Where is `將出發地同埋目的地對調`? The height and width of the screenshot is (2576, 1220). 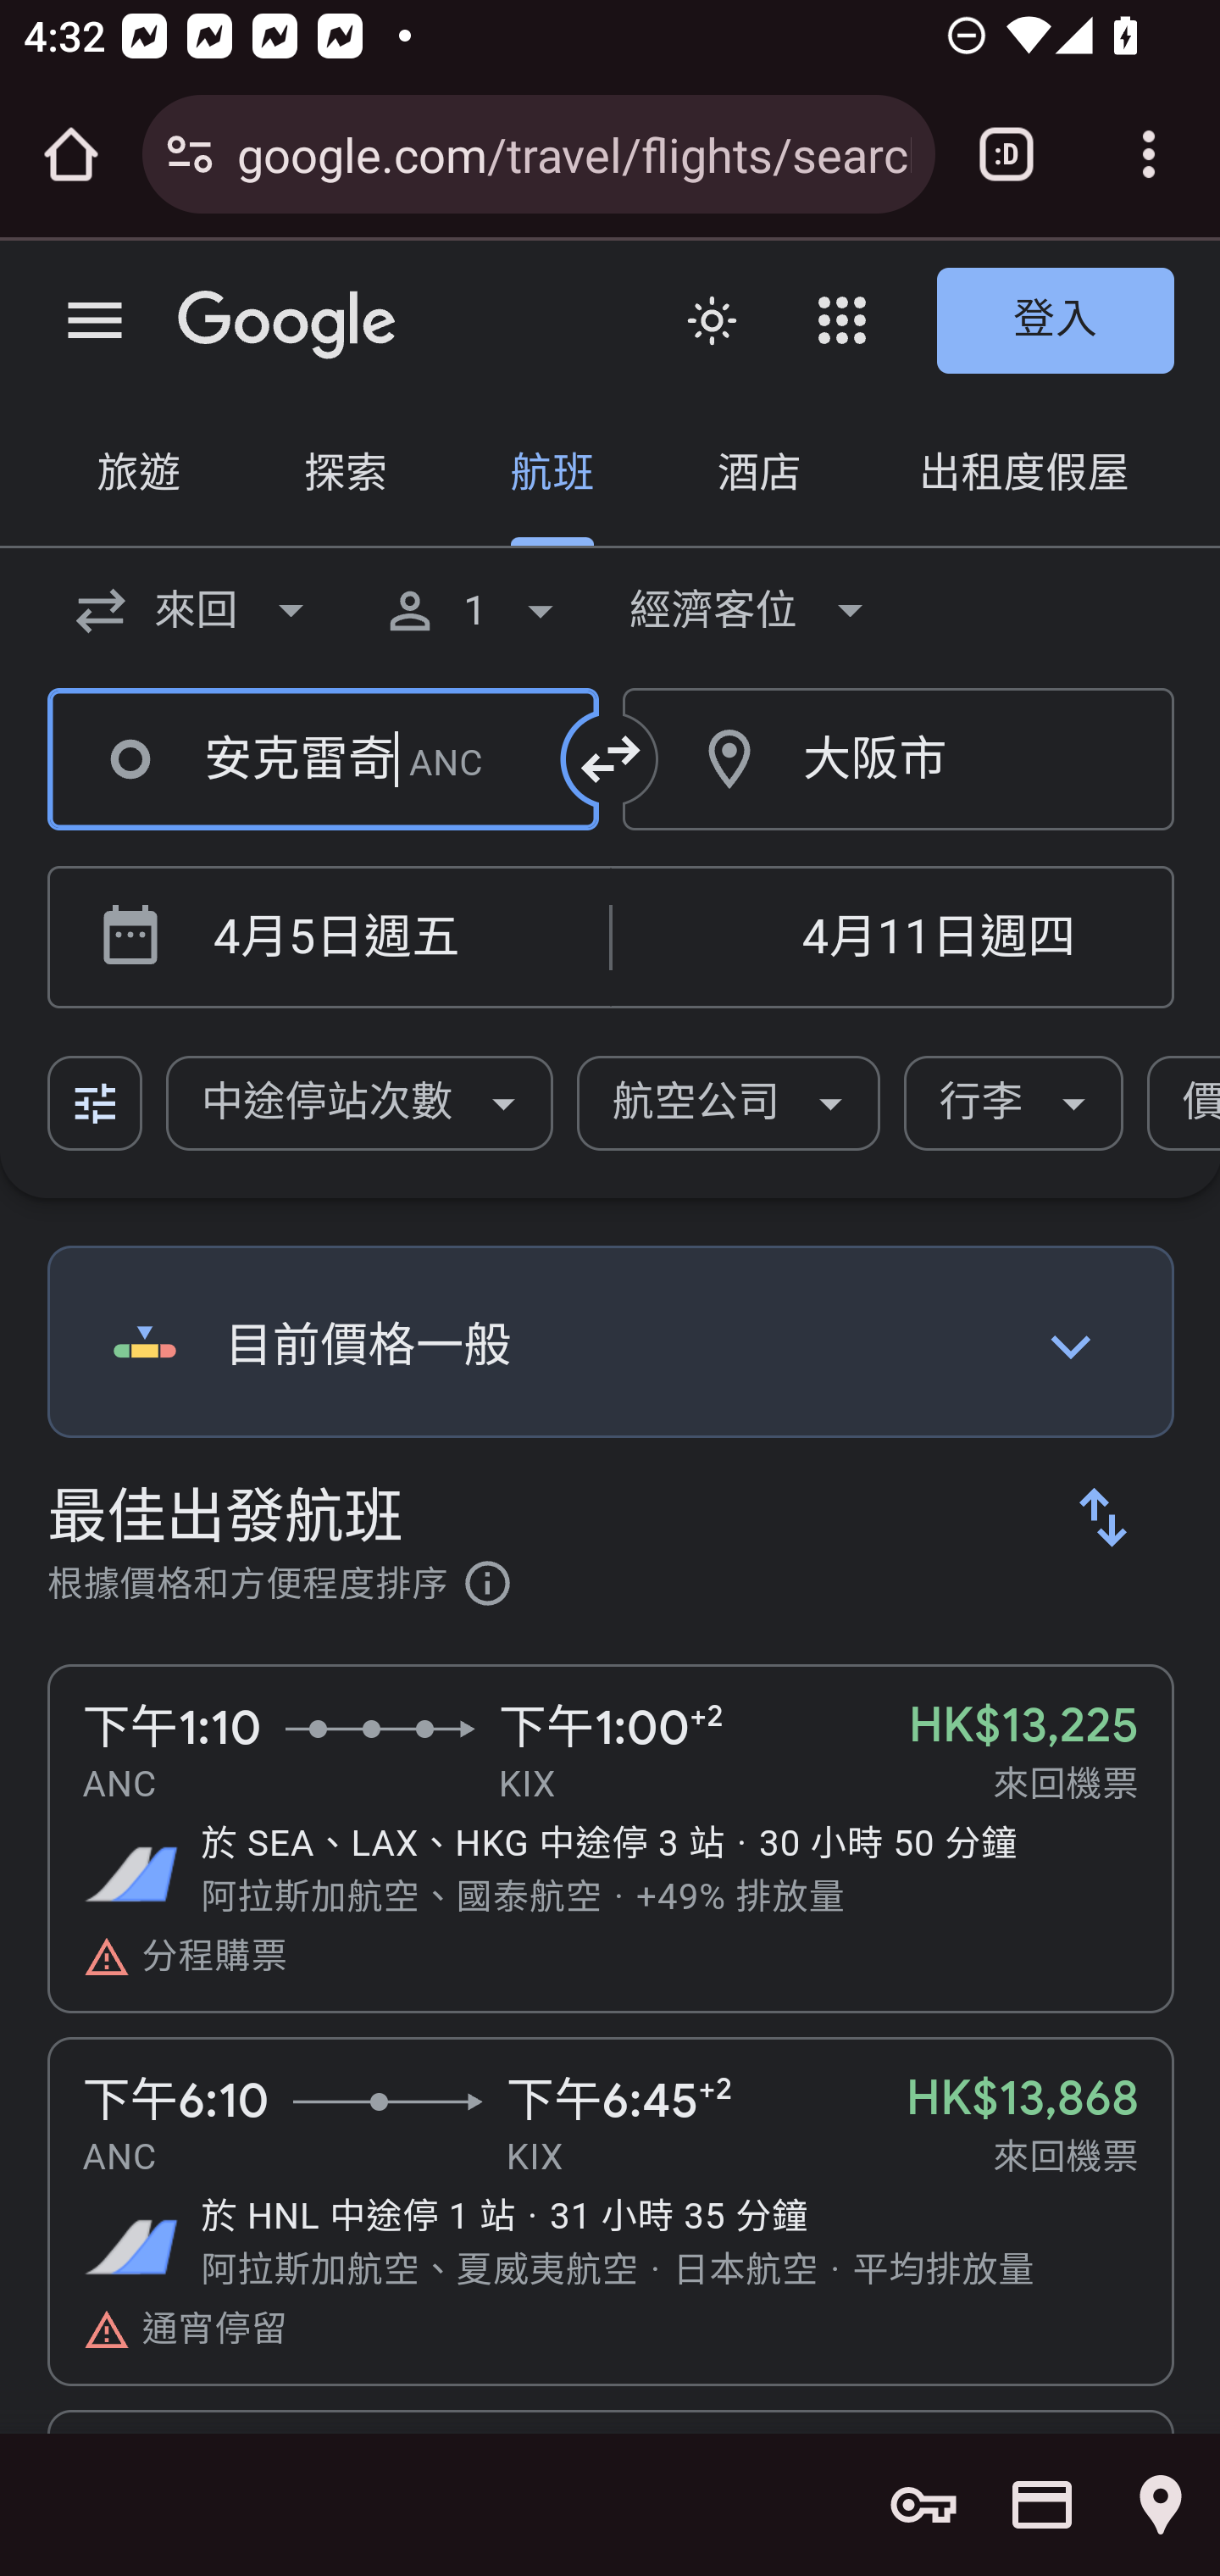 將出發地同埋目的地對調 is located at coordinates (612, 759).